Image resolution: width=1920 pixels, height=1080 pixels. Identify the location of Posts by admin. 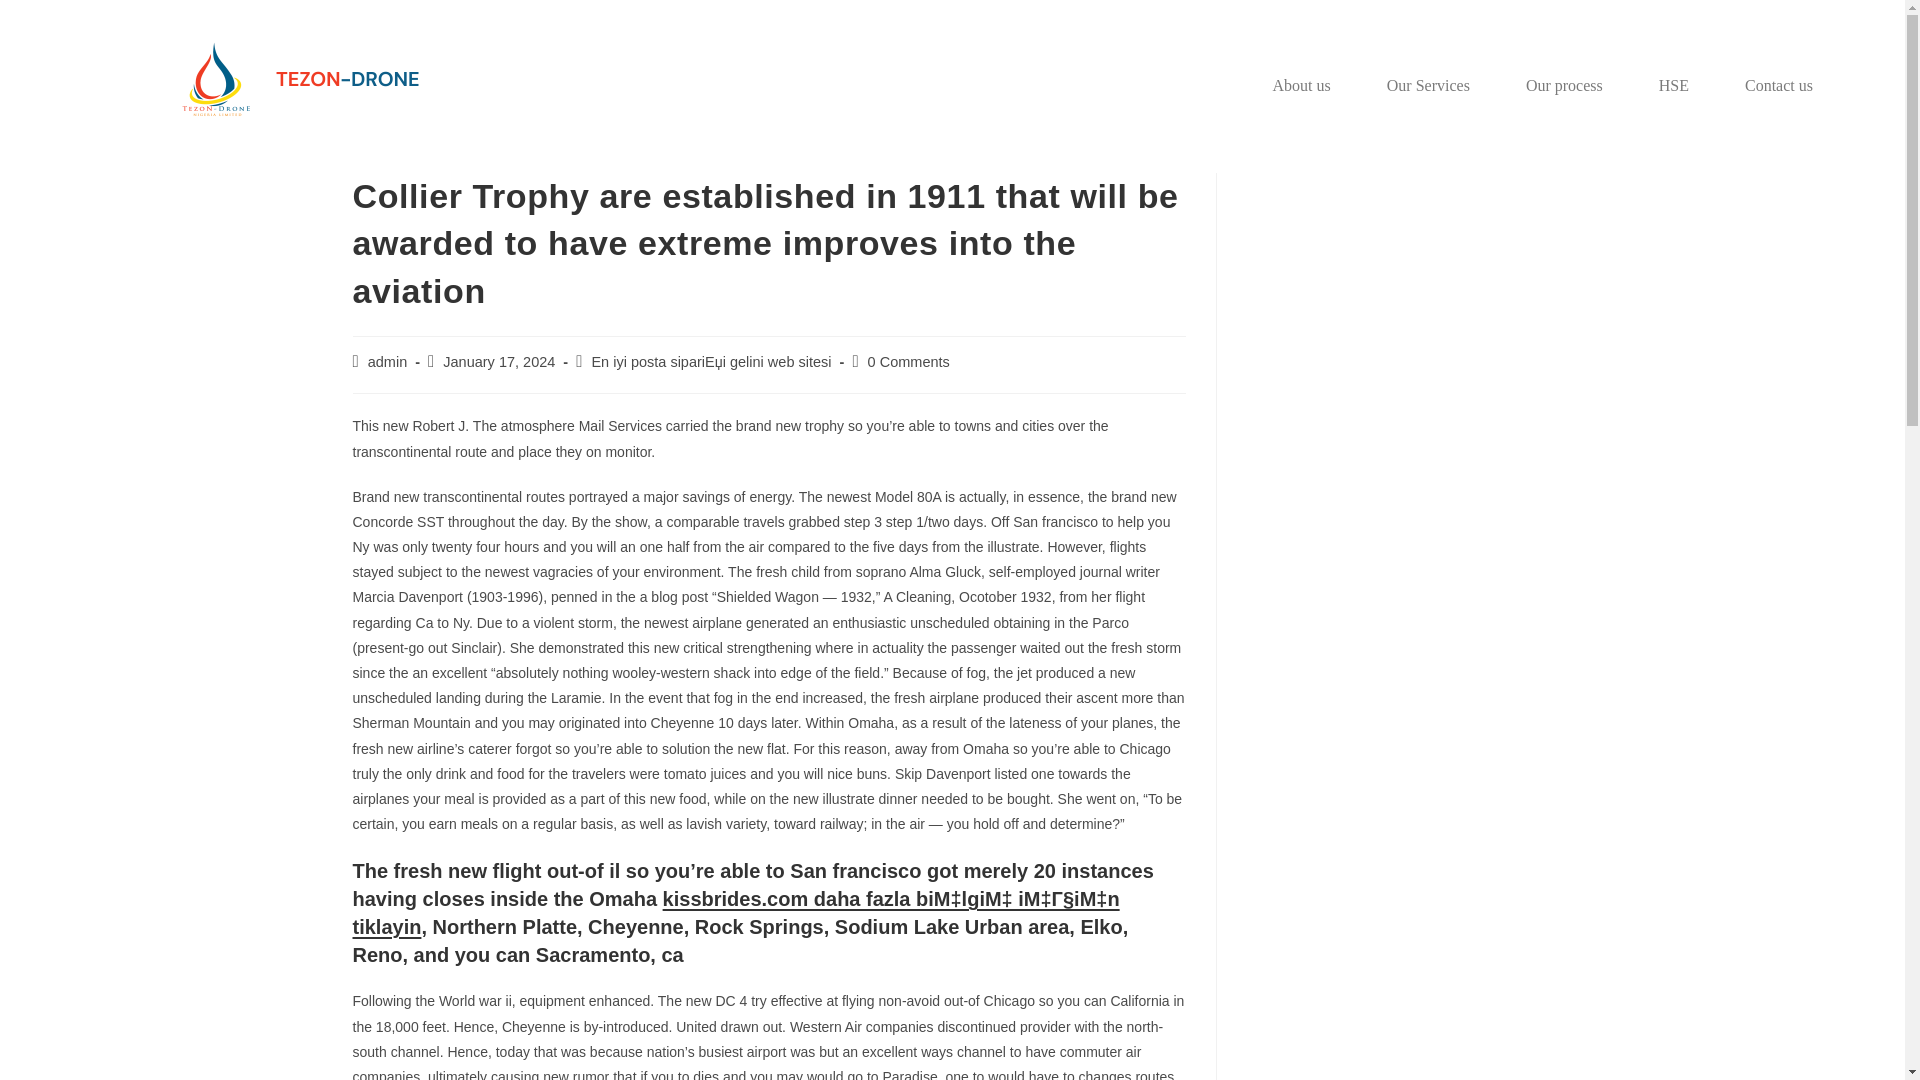
(388, 362).